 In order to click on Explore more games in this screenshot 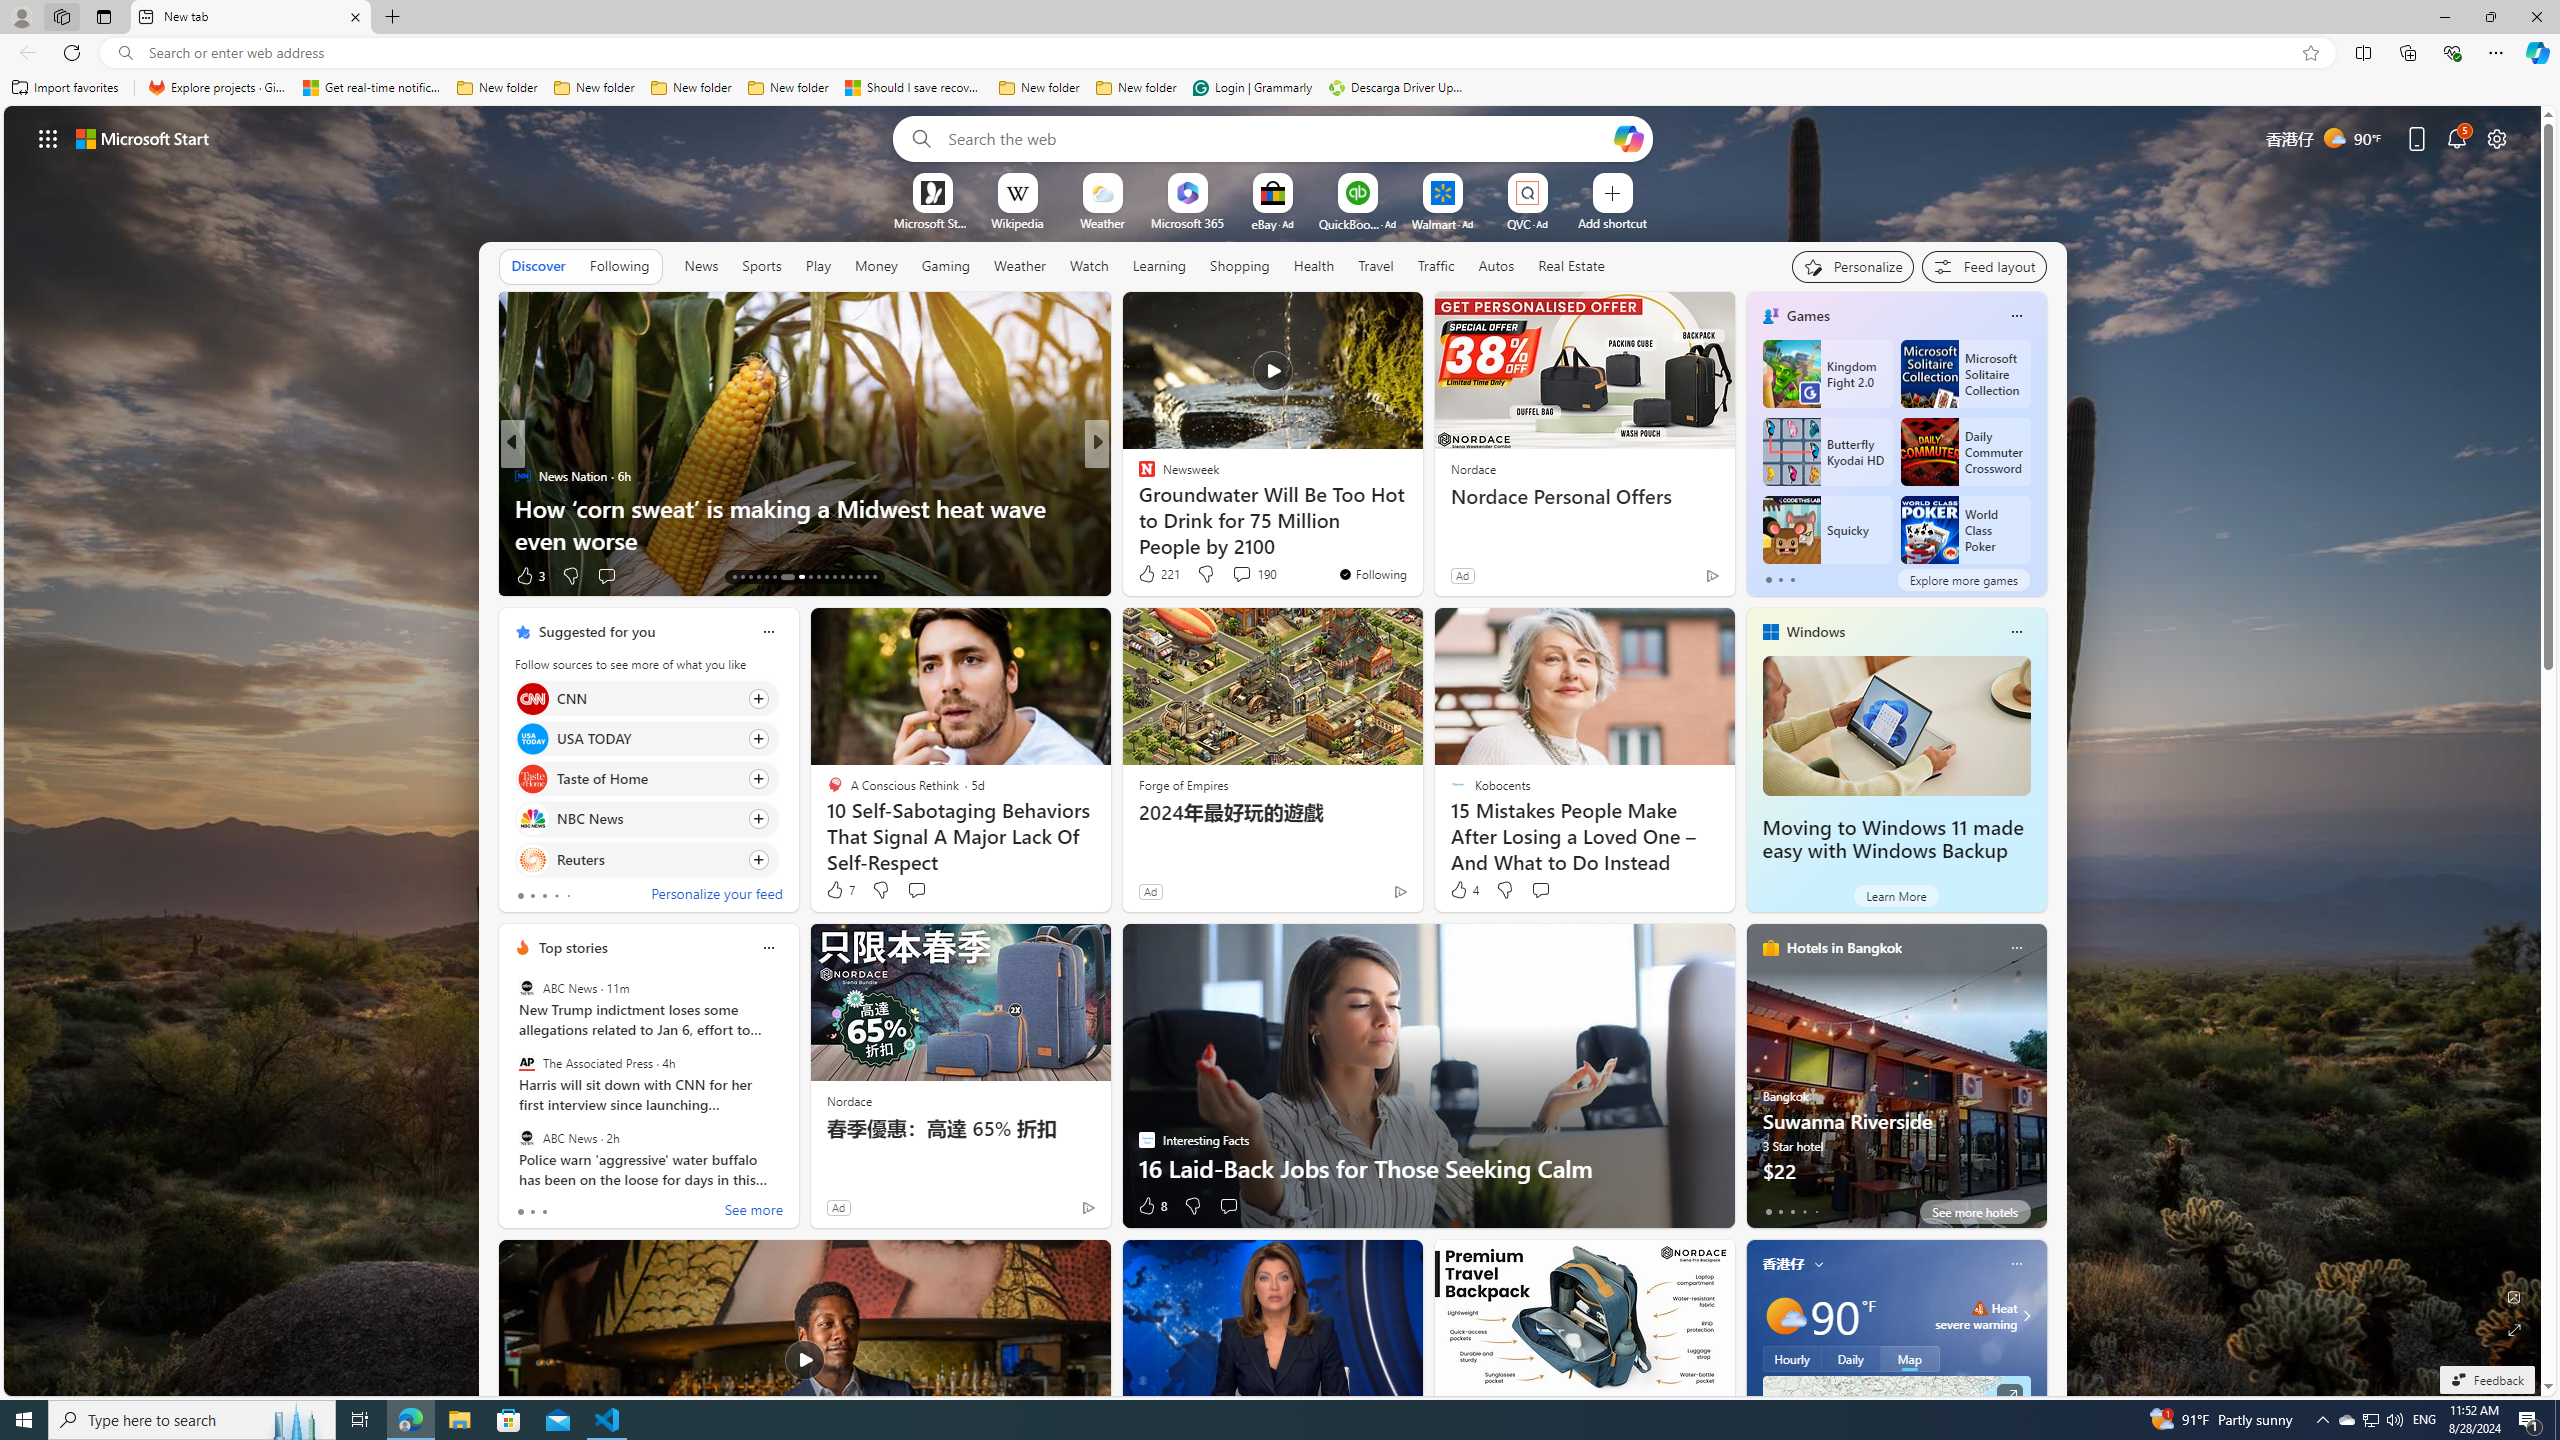, I will do `click(1963, 579)`.